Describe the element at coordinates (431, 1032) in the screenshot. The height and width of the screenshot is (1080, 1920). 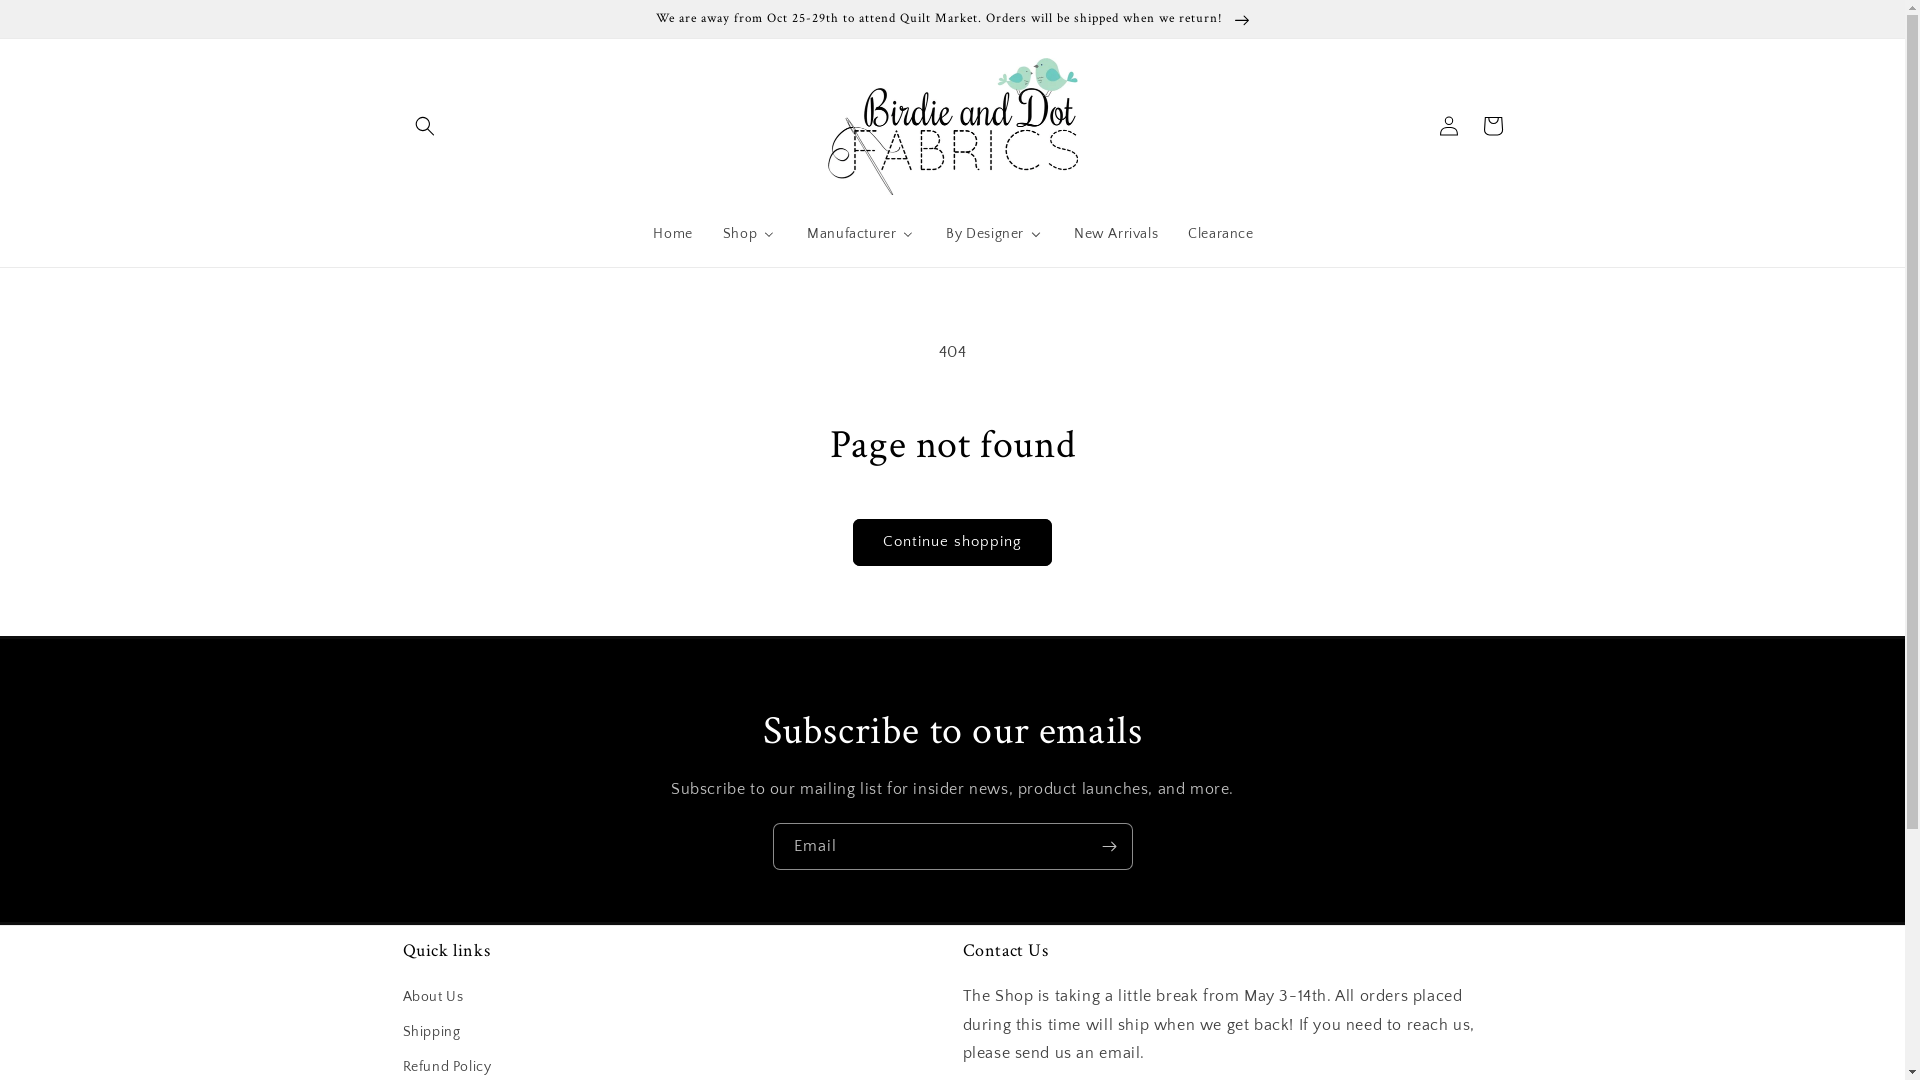
I see `Shipping` at that location.